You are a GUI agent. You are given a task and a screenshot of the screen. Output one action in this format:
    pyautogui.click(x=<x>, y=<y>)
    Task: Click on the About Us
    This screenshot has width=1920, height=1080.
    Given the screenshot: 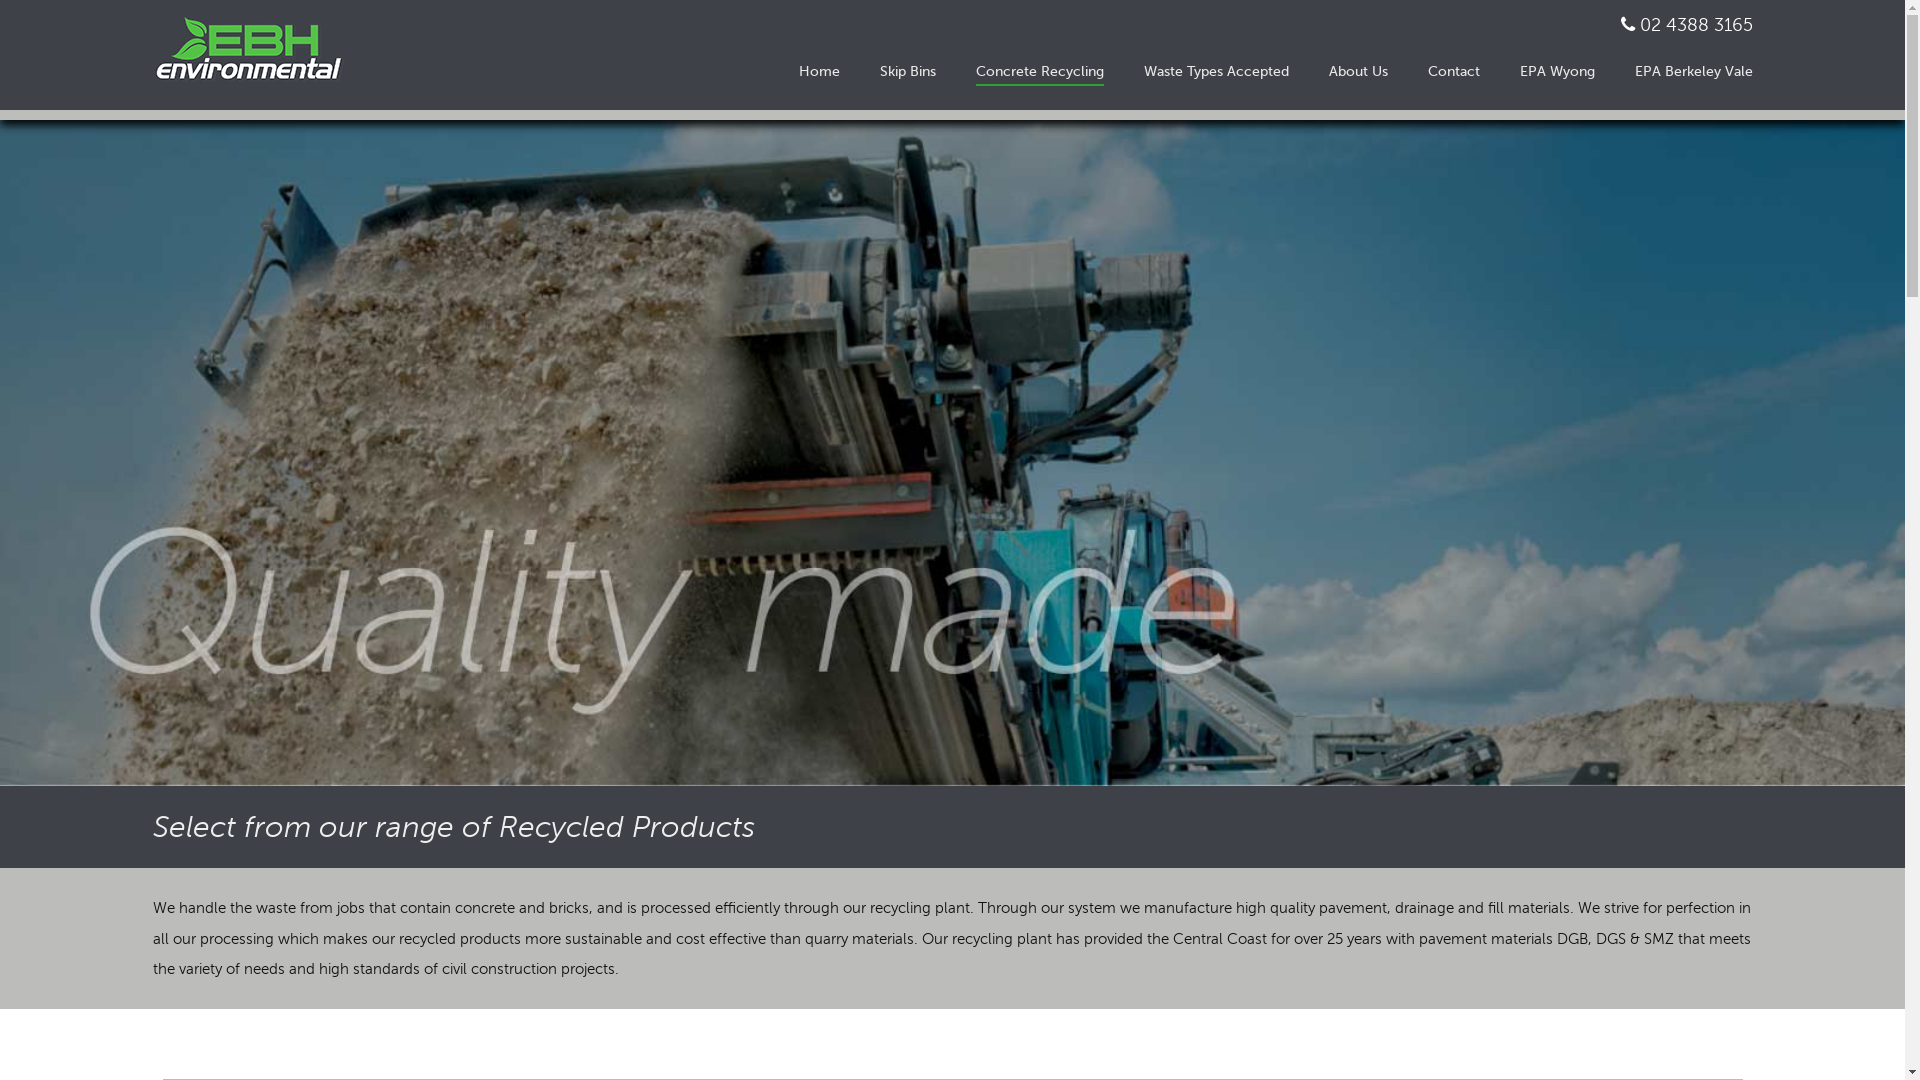 What is the action you would take?
    pyautogui.click(x=1358, y=72)
    